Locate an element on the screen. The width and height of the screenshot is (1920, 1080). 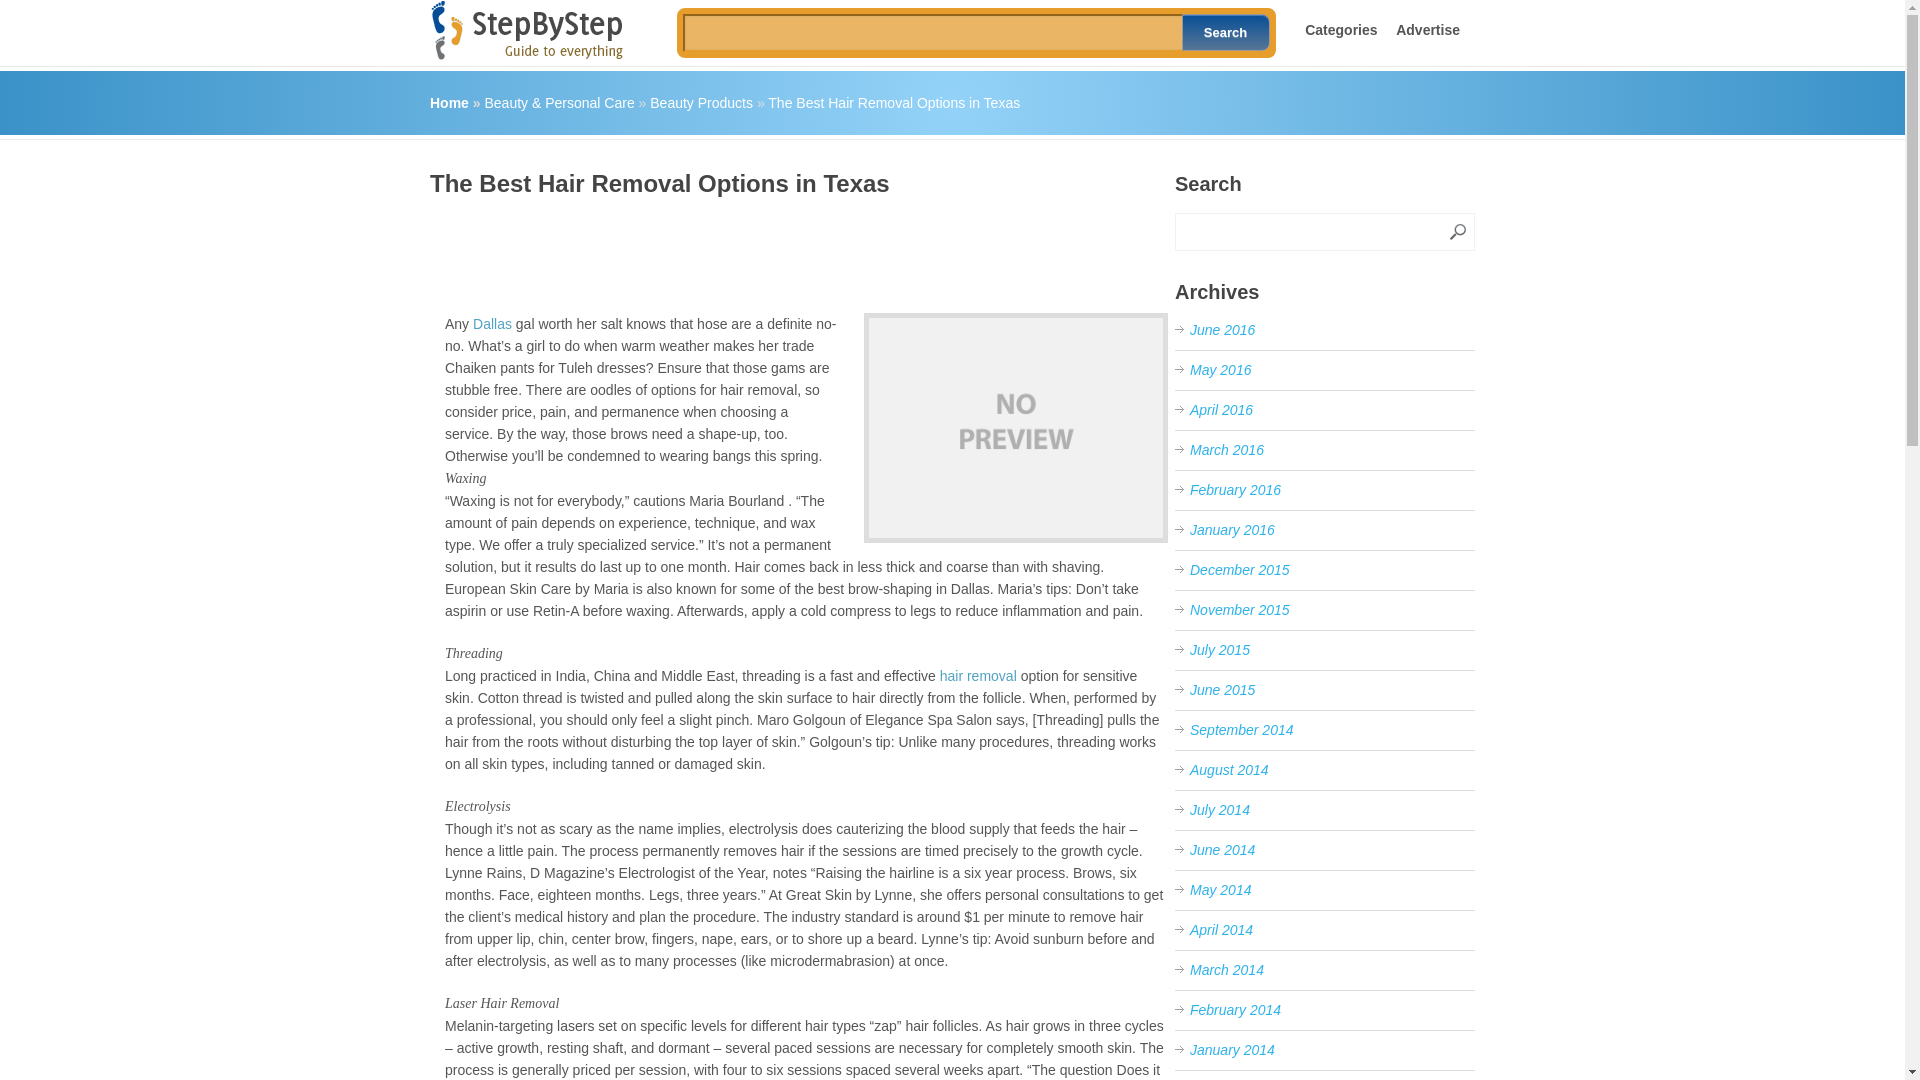
Categories is located at coordinates (1340, 29).